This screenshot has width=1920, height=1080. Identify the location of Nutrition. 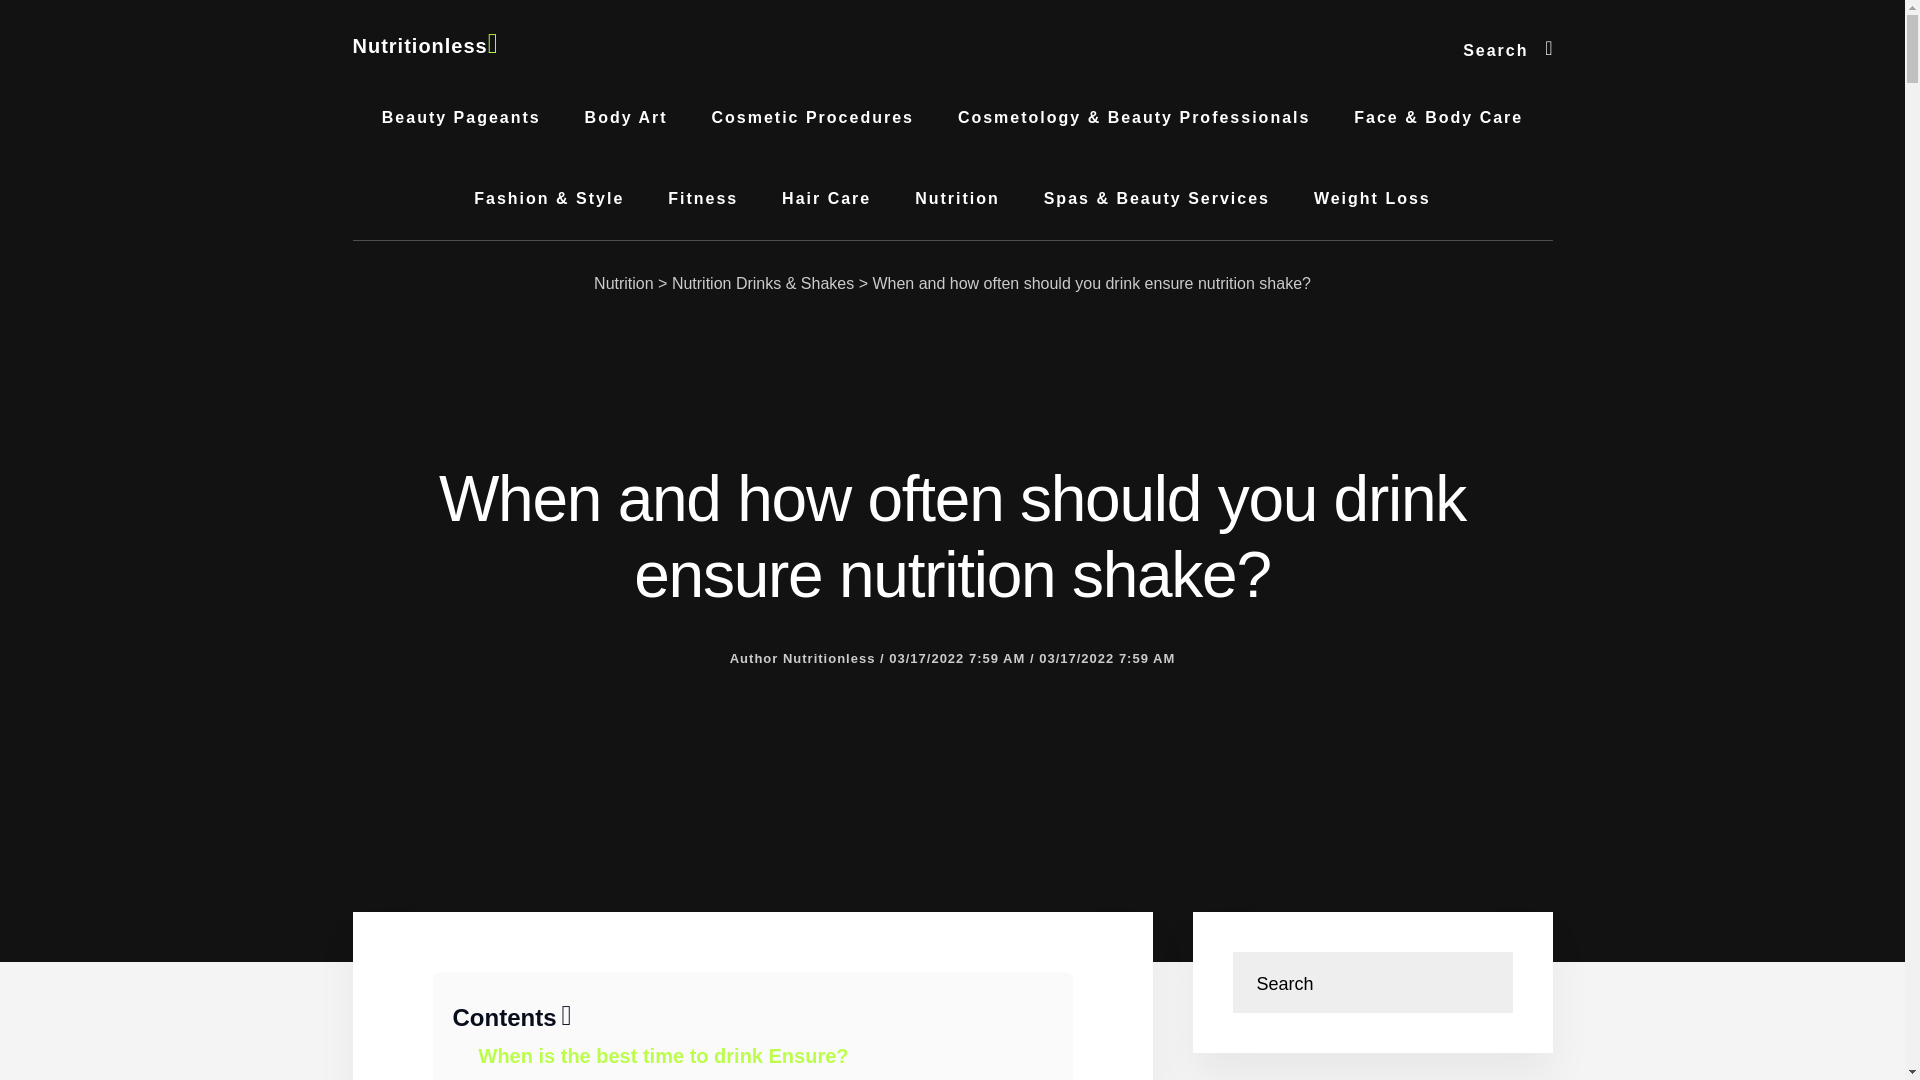
(956, 198).